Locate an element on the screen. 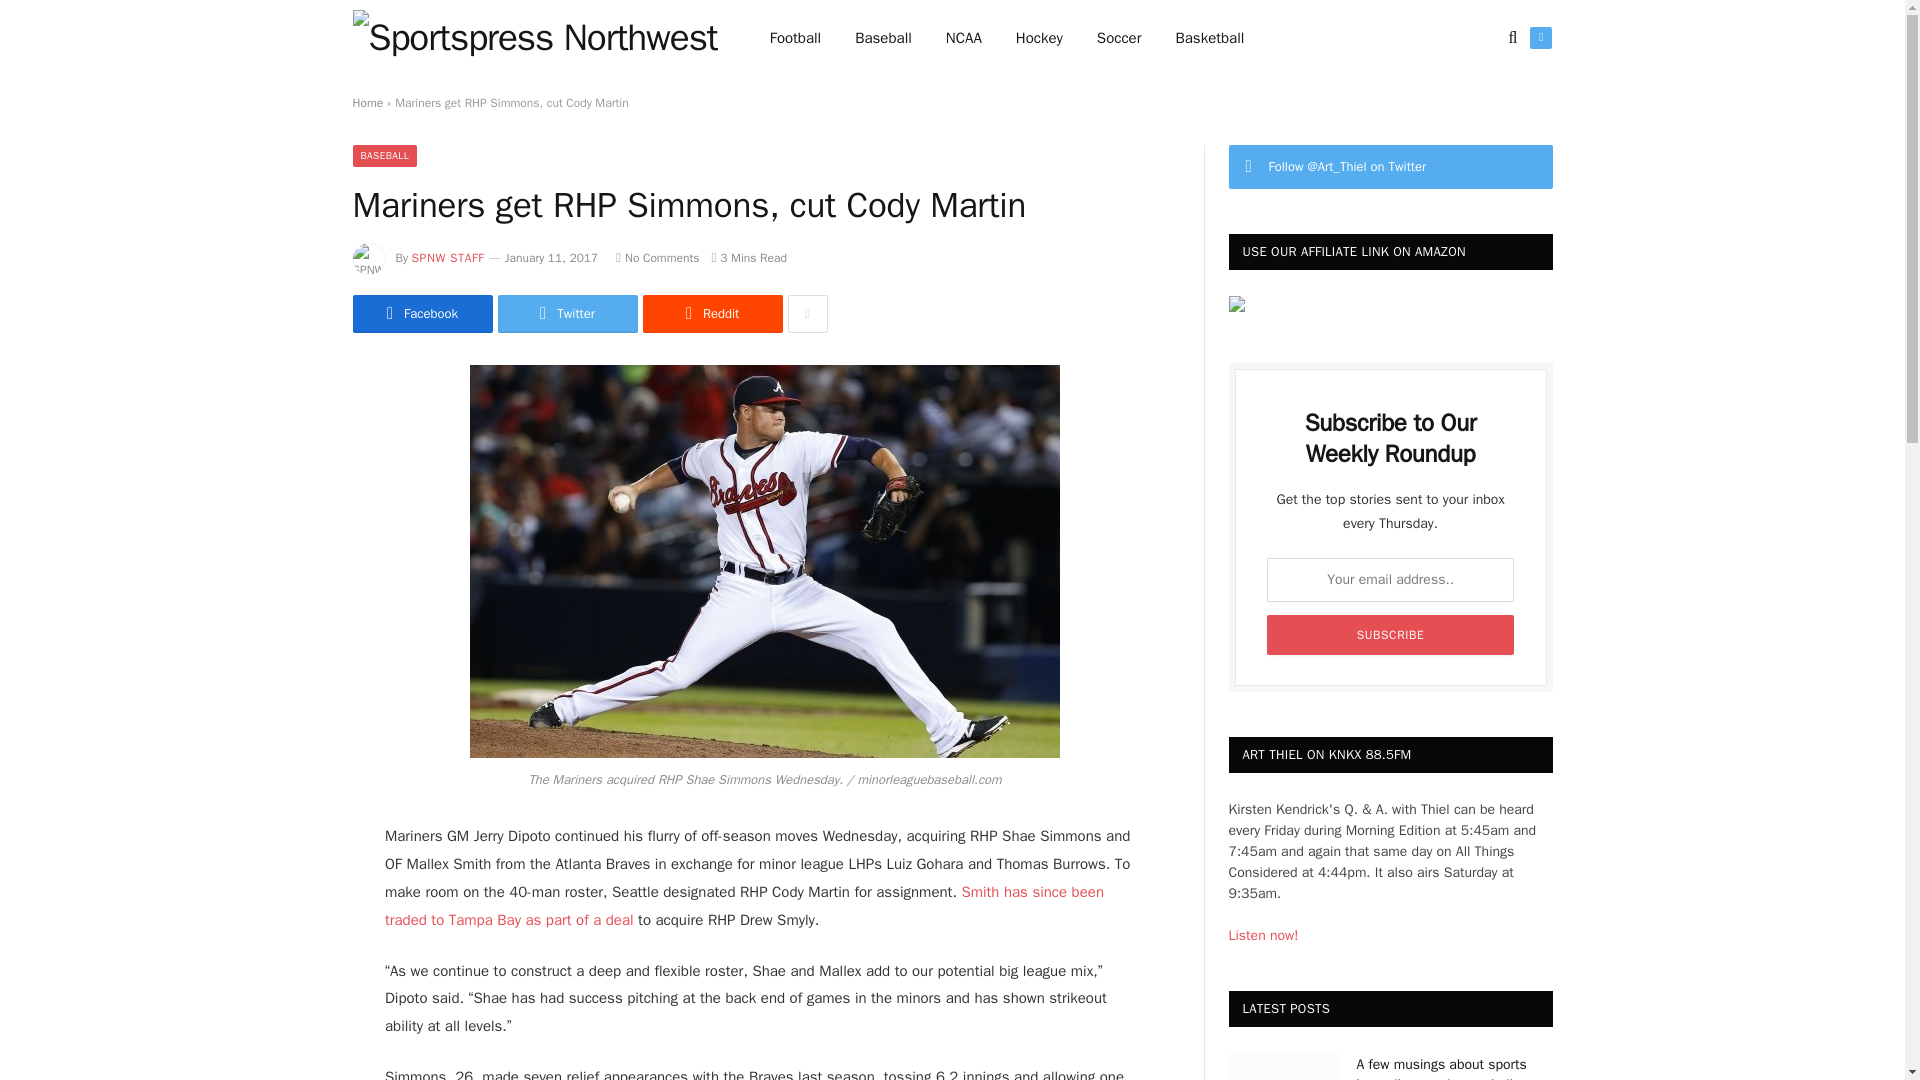 This screenshot has height=1080, width=1920. No Comments is located at coordinates (657, 257).